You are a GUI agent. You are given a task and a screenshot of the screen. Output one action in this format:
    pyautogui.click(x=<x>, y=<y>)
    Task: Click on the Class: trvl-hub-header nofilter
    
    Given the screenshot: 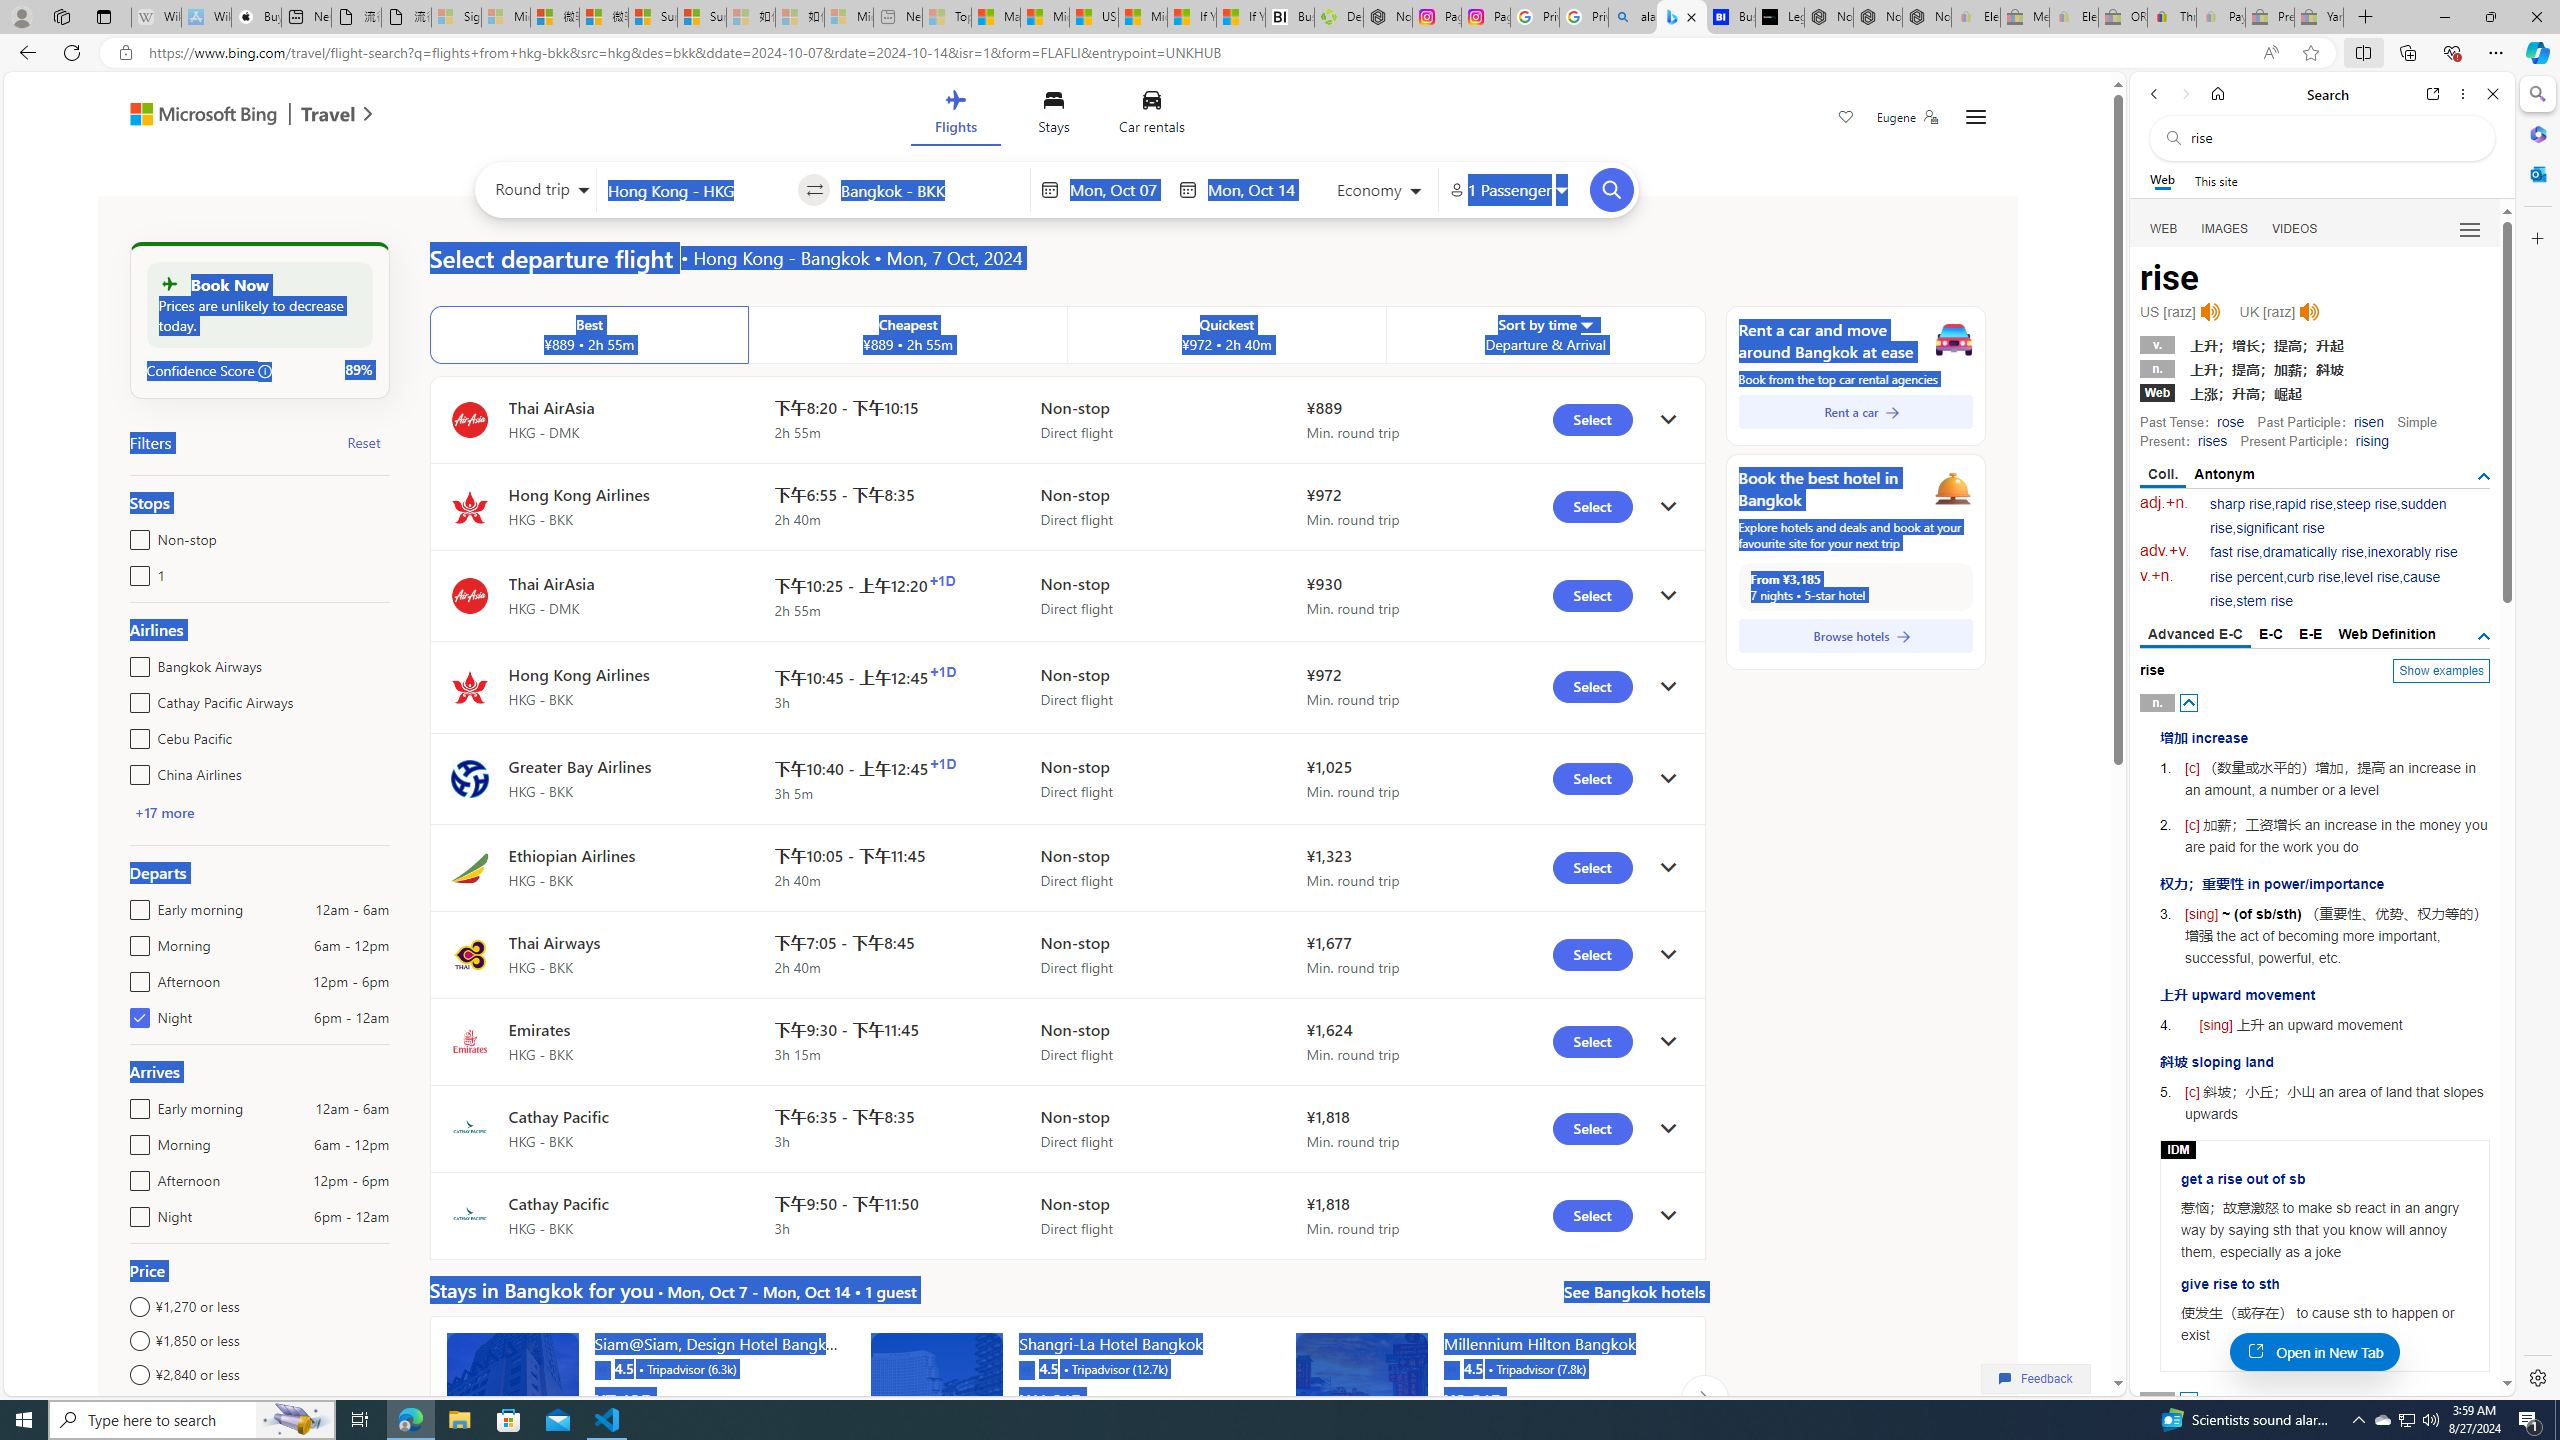 What is the action you would take?
    pyautogui.click(x=1057, y=116)
    